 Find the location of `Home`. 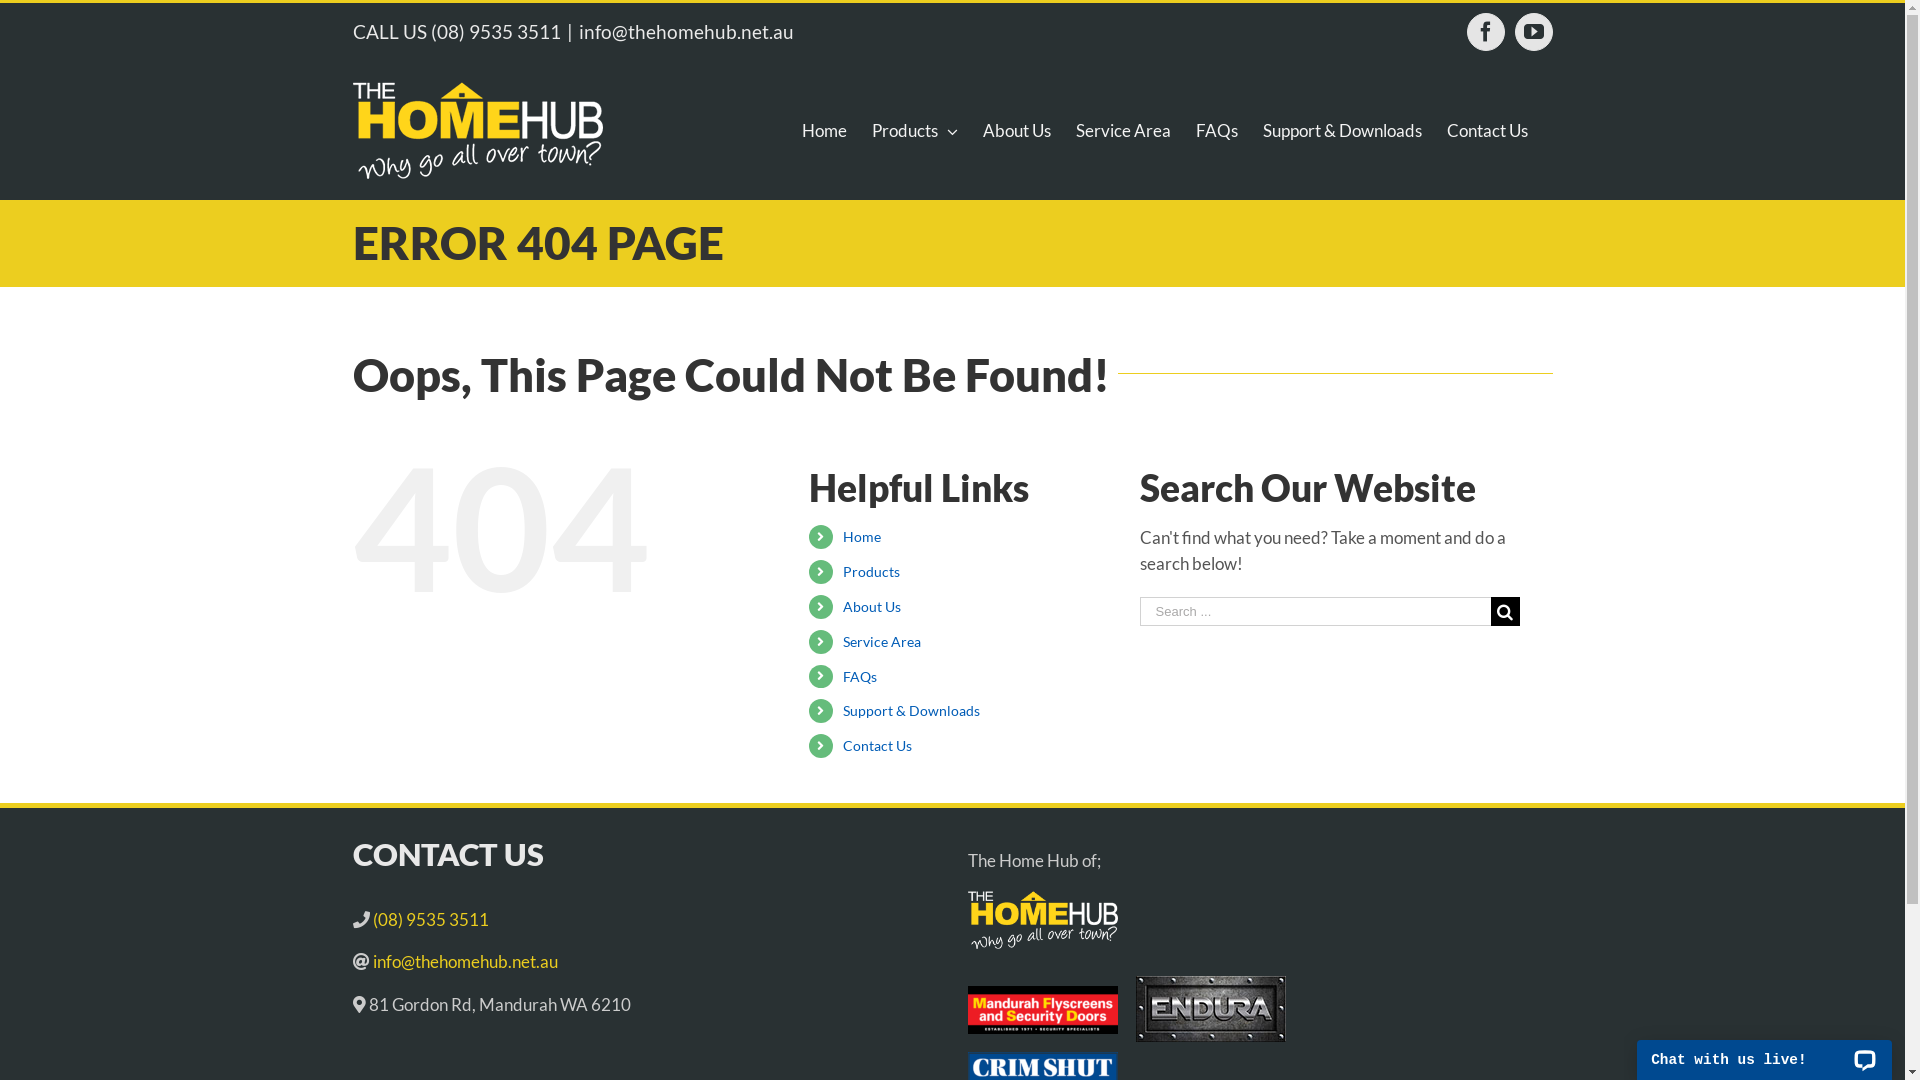

Home is located at coordinates (824, 130).